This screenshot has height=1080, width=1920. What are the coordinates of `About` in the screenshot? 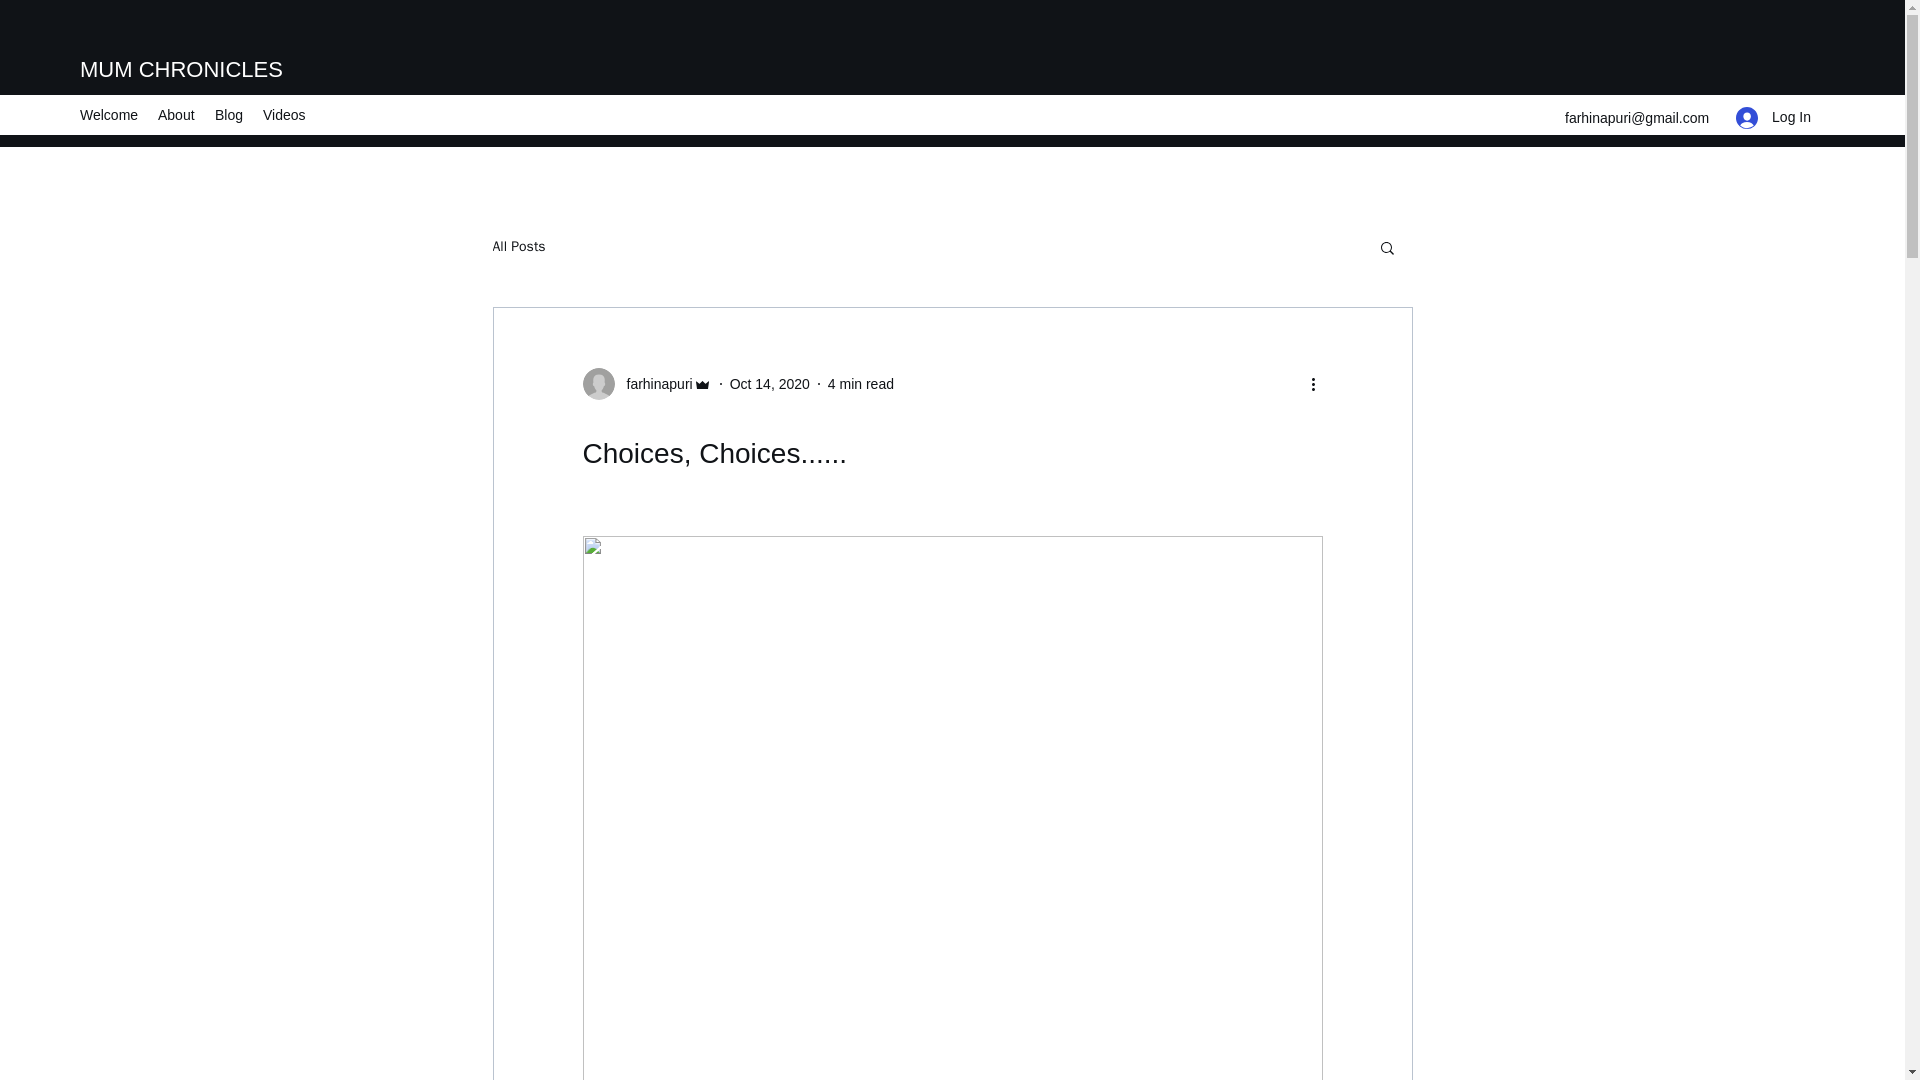 It's located at (176, 114).